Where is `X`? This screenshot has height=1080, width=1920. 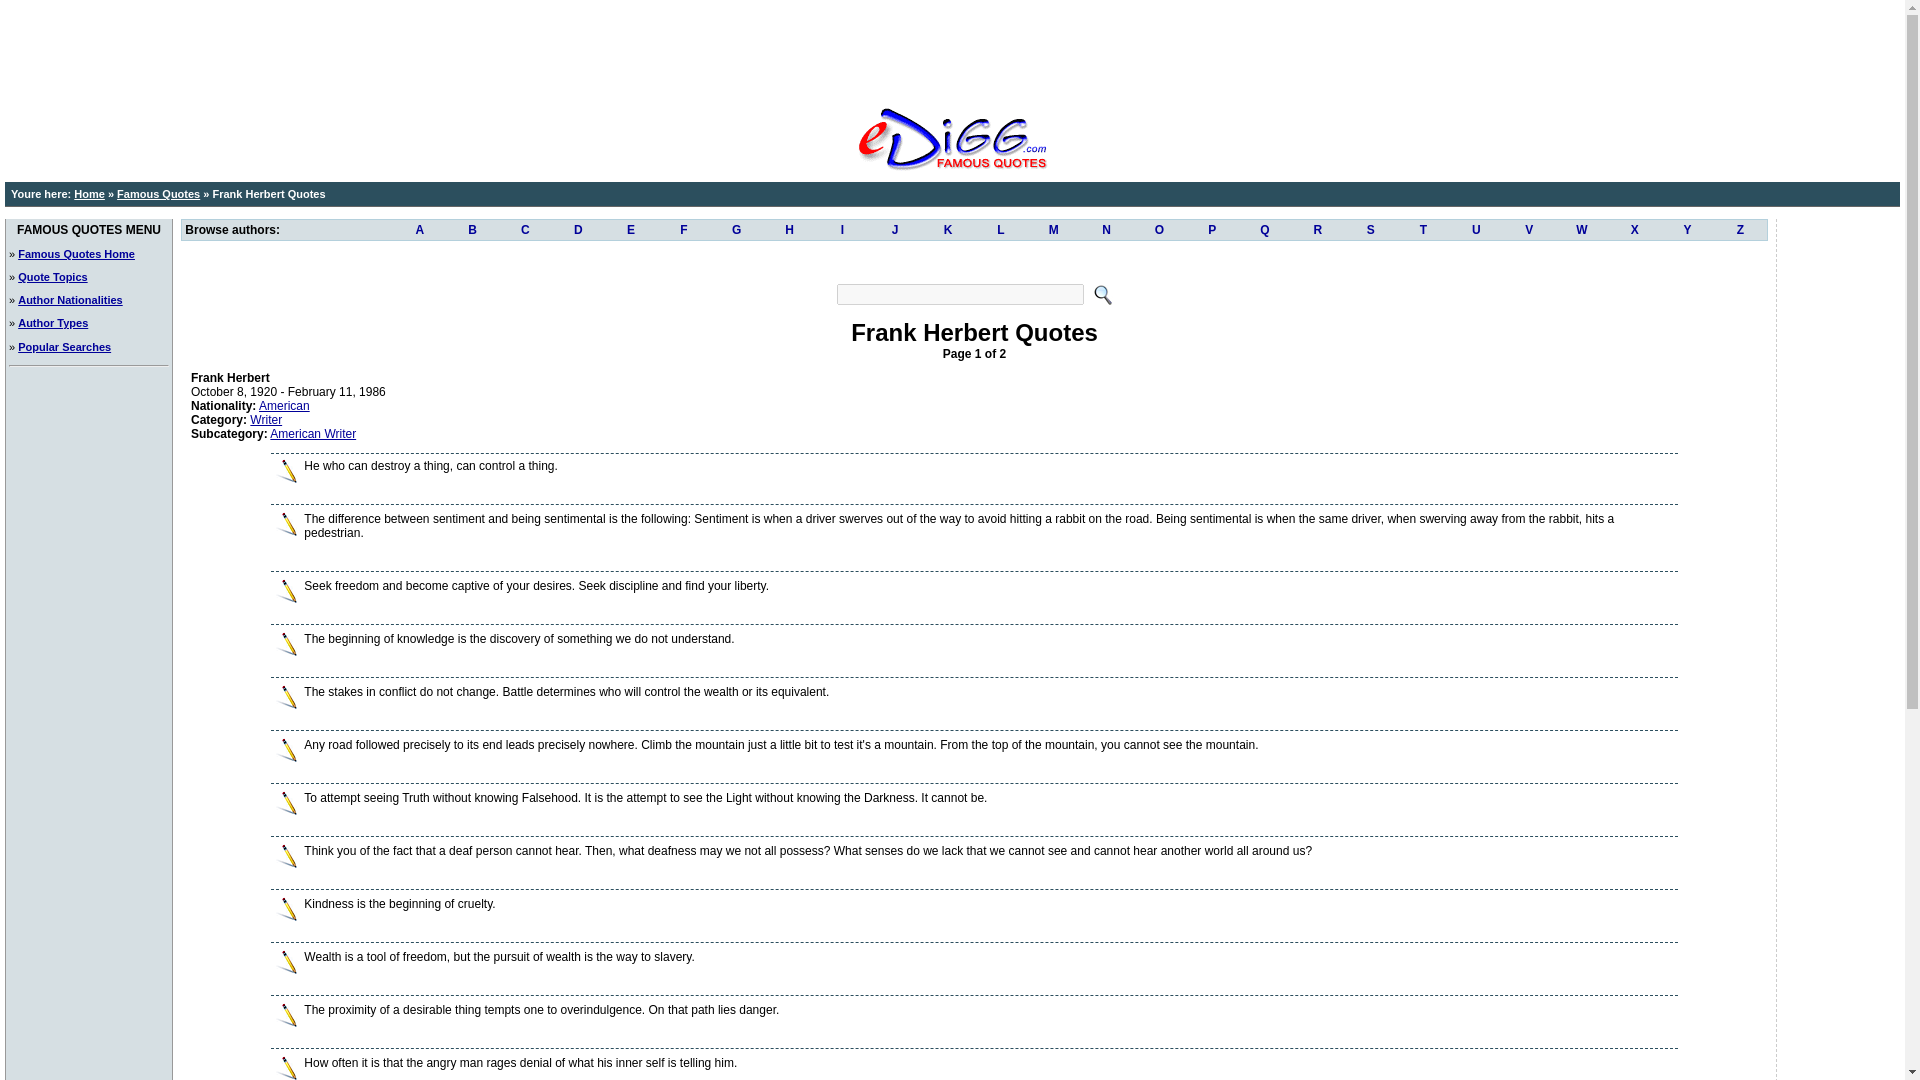
X is located at coordinates (1634, 230).